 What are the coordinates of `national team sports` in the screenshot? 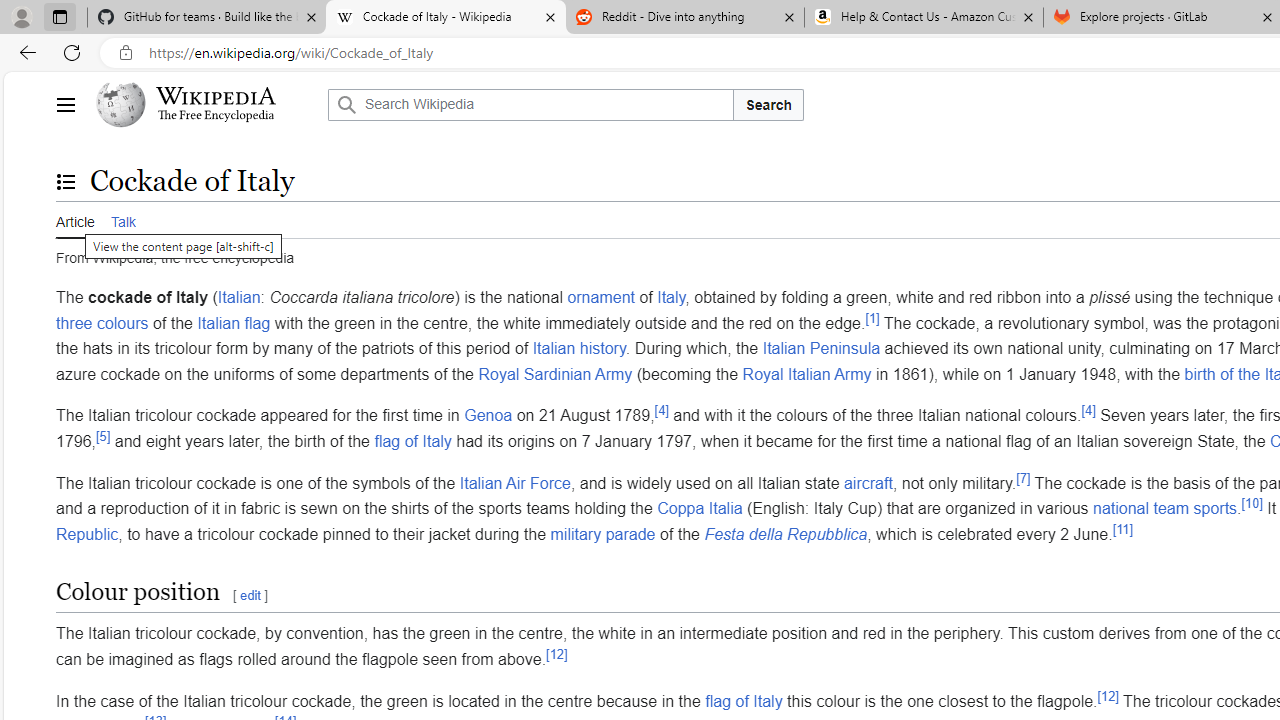 It's located at (1165, 508).